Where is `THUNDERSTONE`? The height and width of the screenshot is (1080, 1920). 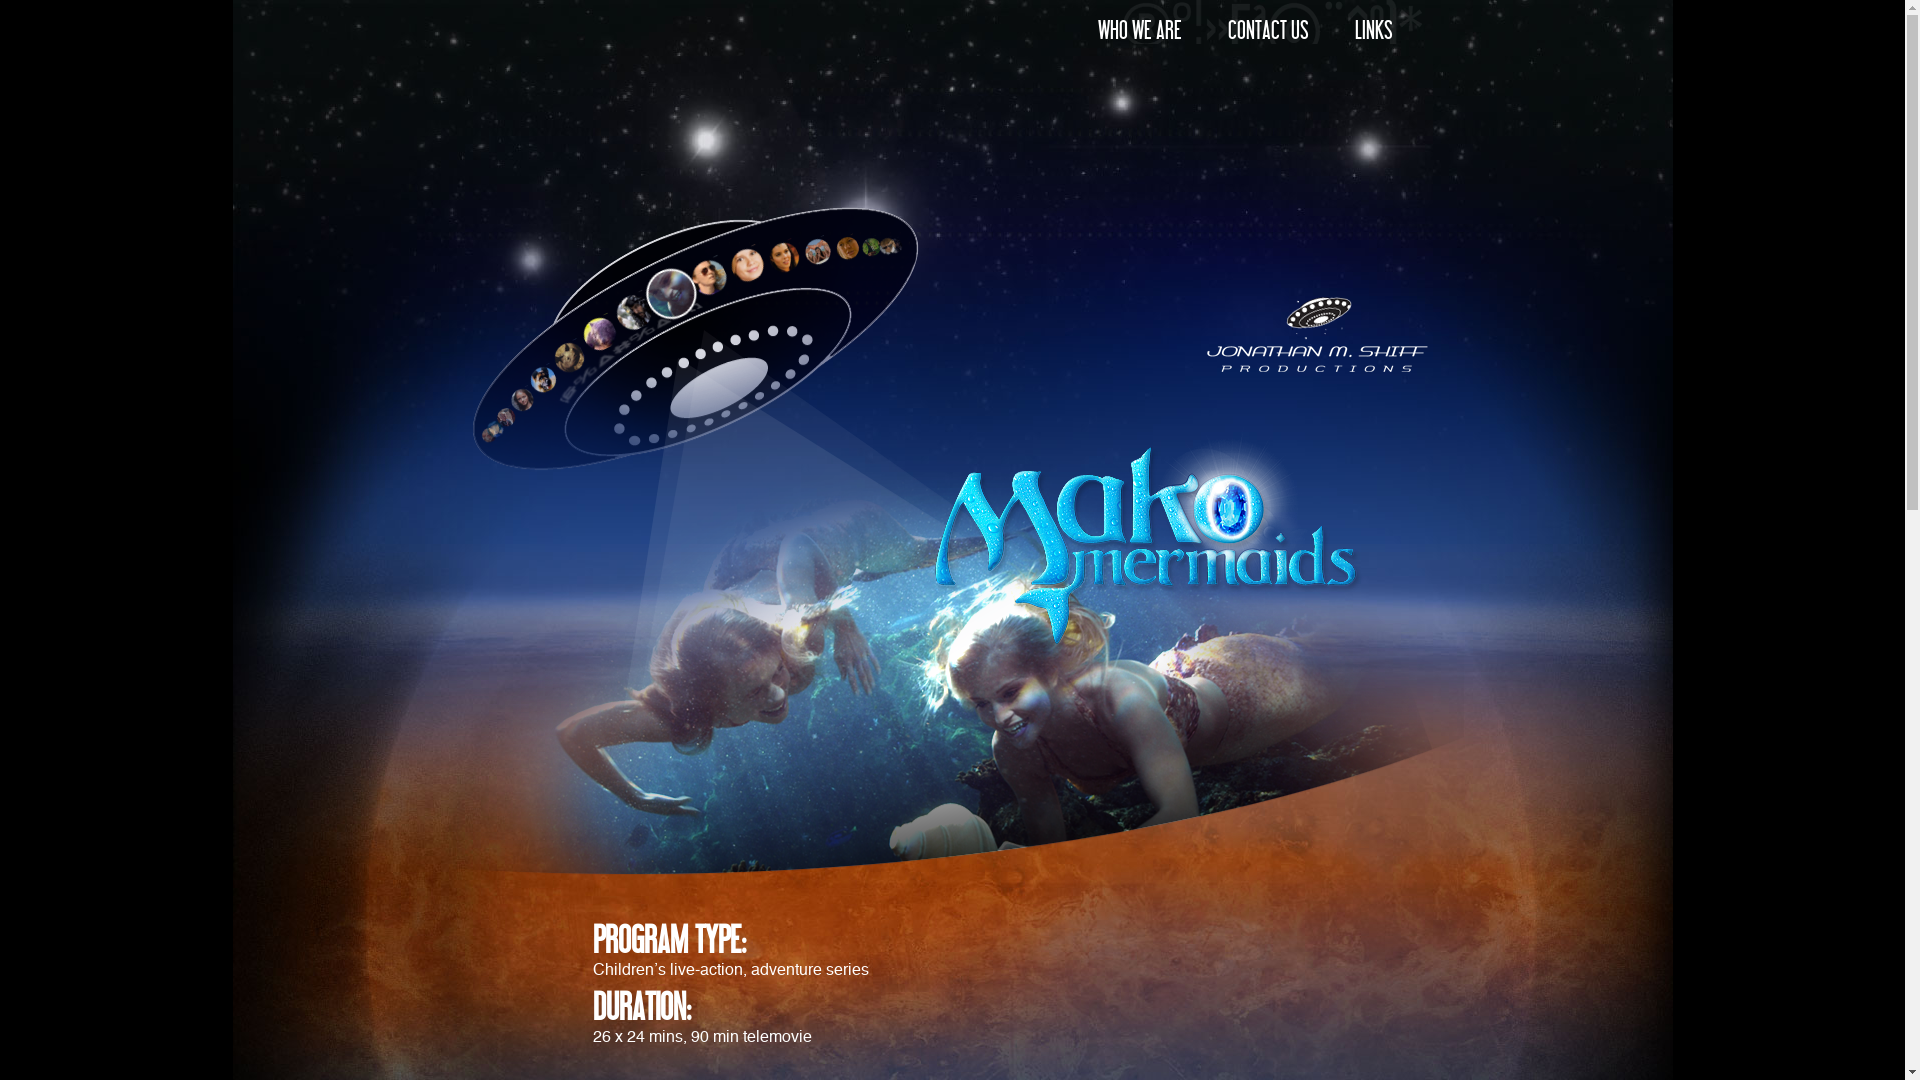 THUNDERSTONE is located at coordinates (502, 420).